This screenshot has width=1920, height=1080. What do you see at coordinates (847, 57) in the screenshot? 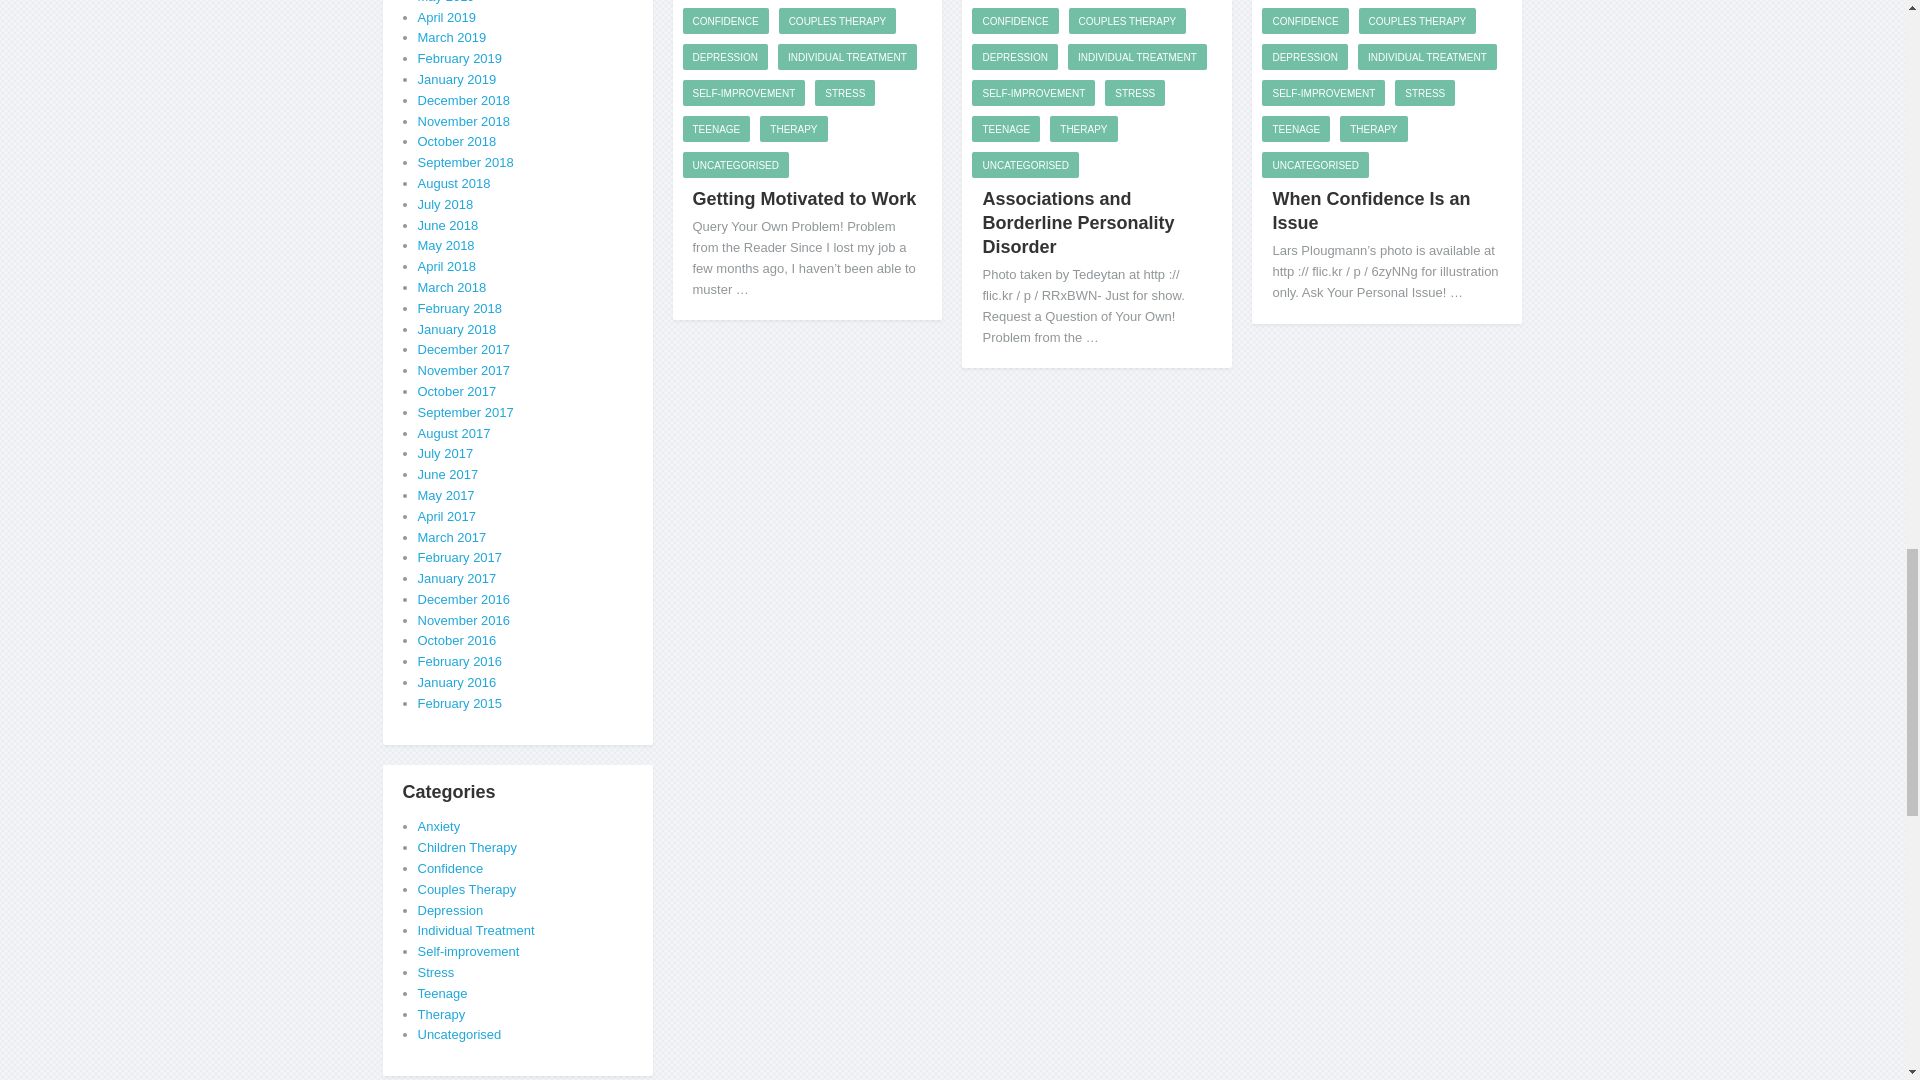
I see `INDIVIDUAL TREATMENT` at bounding box center [847, 57].